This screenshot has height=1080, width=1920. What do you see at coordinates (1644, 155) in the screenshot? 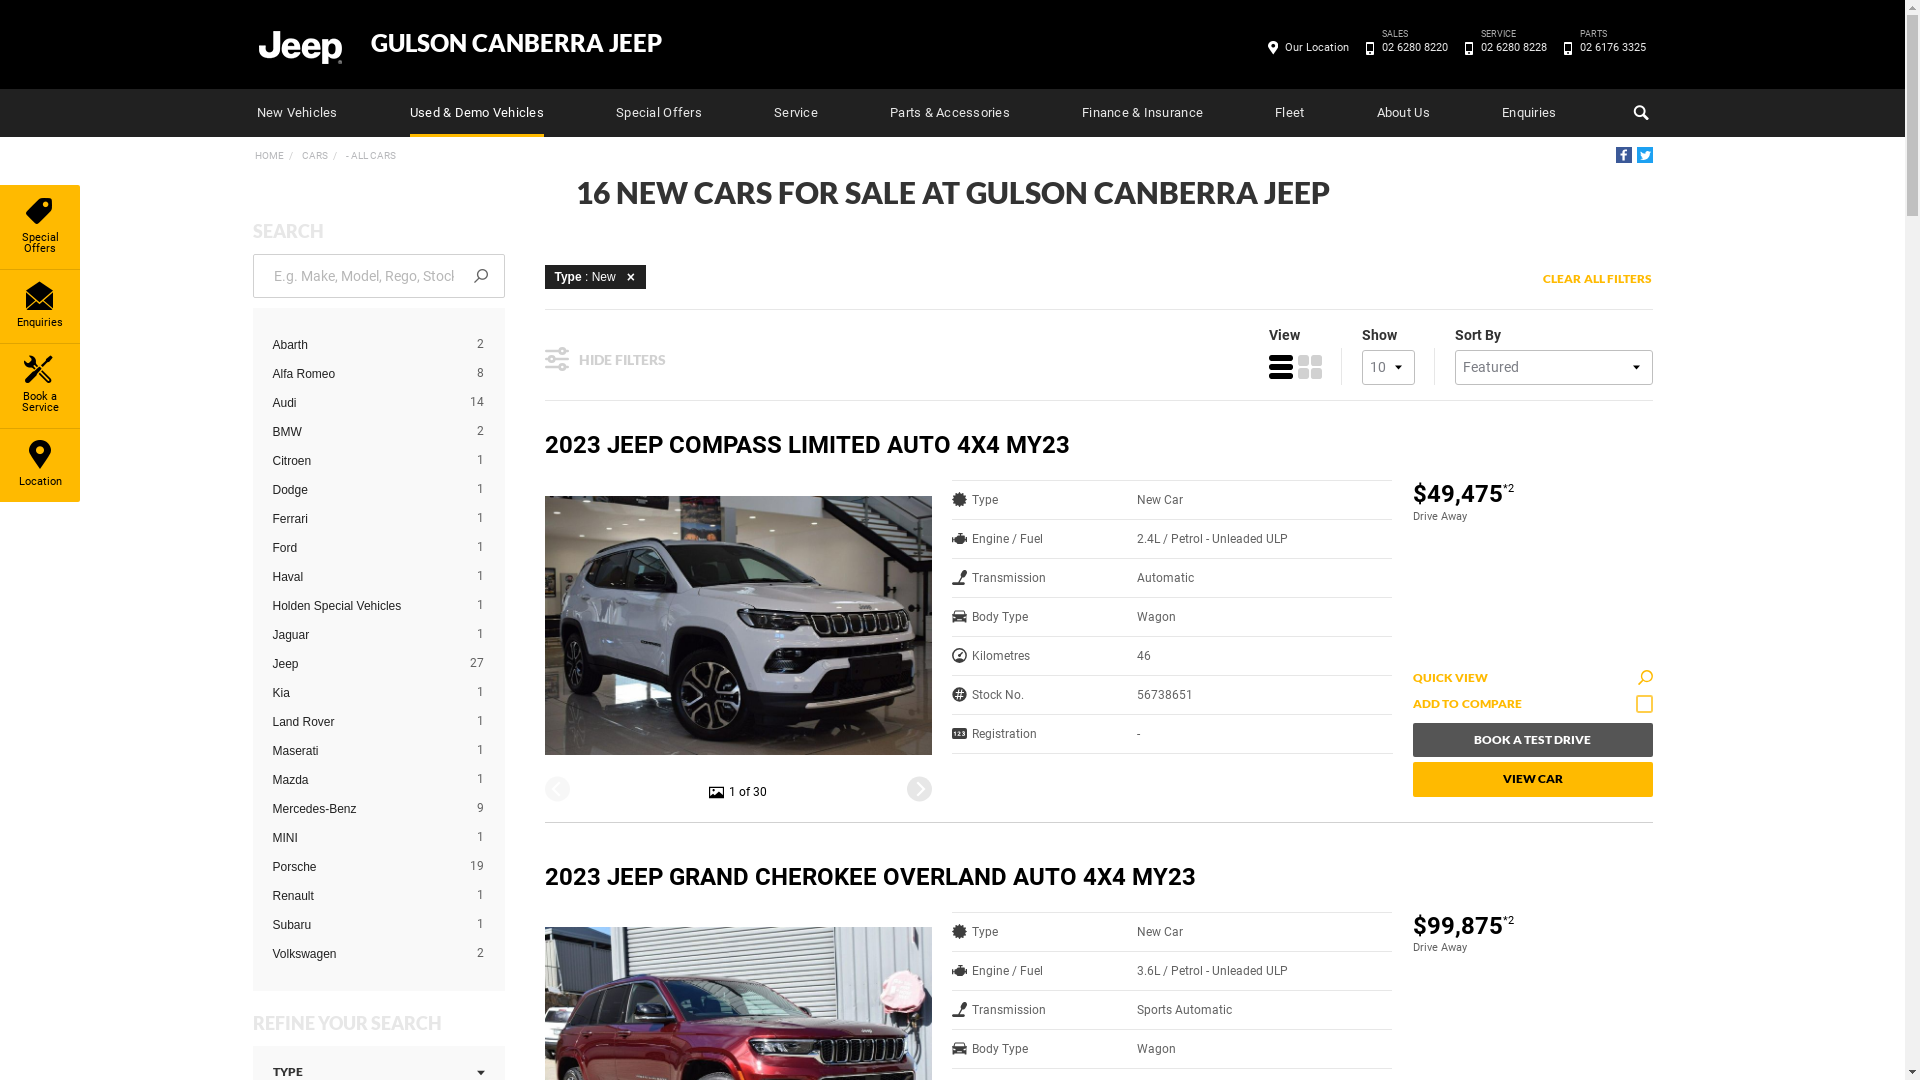
I see `Twitter` at bounding box center [1644, 155].